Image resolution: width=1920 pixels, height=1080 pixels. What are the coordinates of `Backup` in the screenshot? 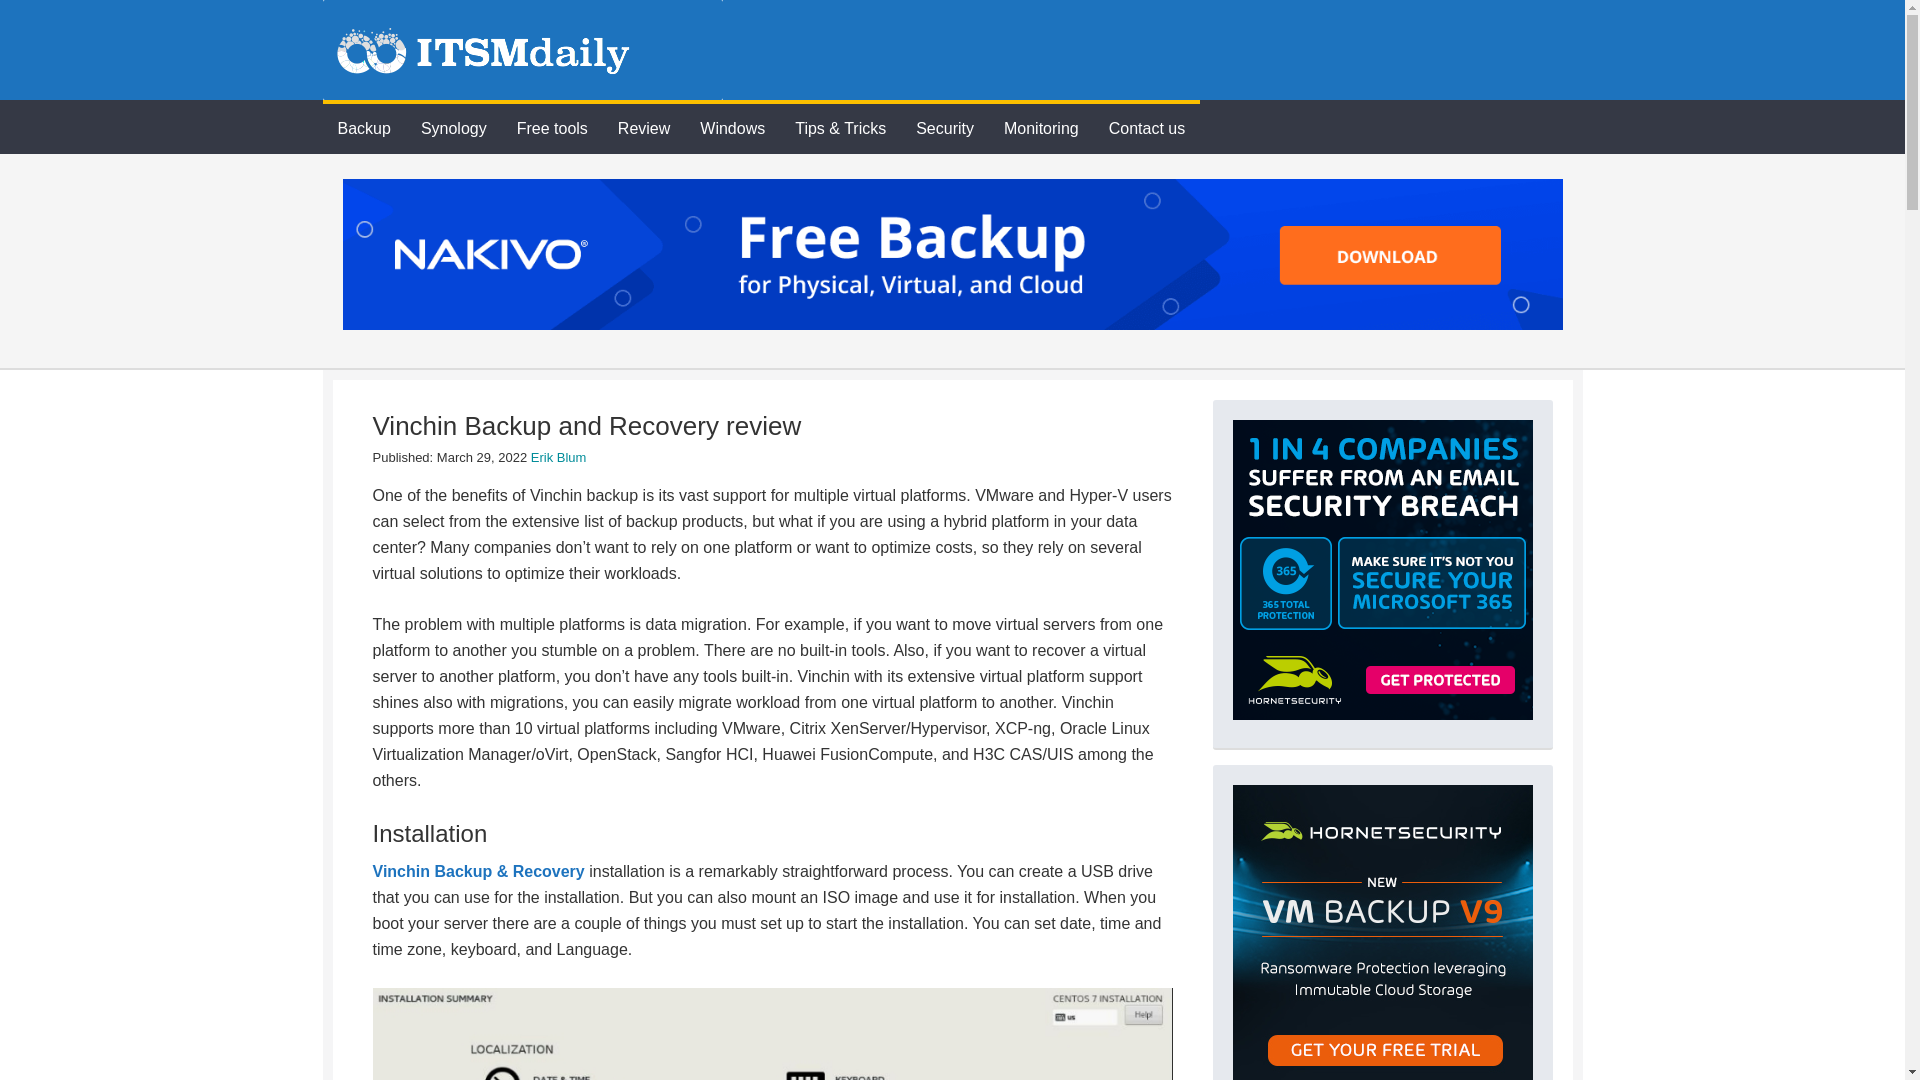 It's located at (364, 127).